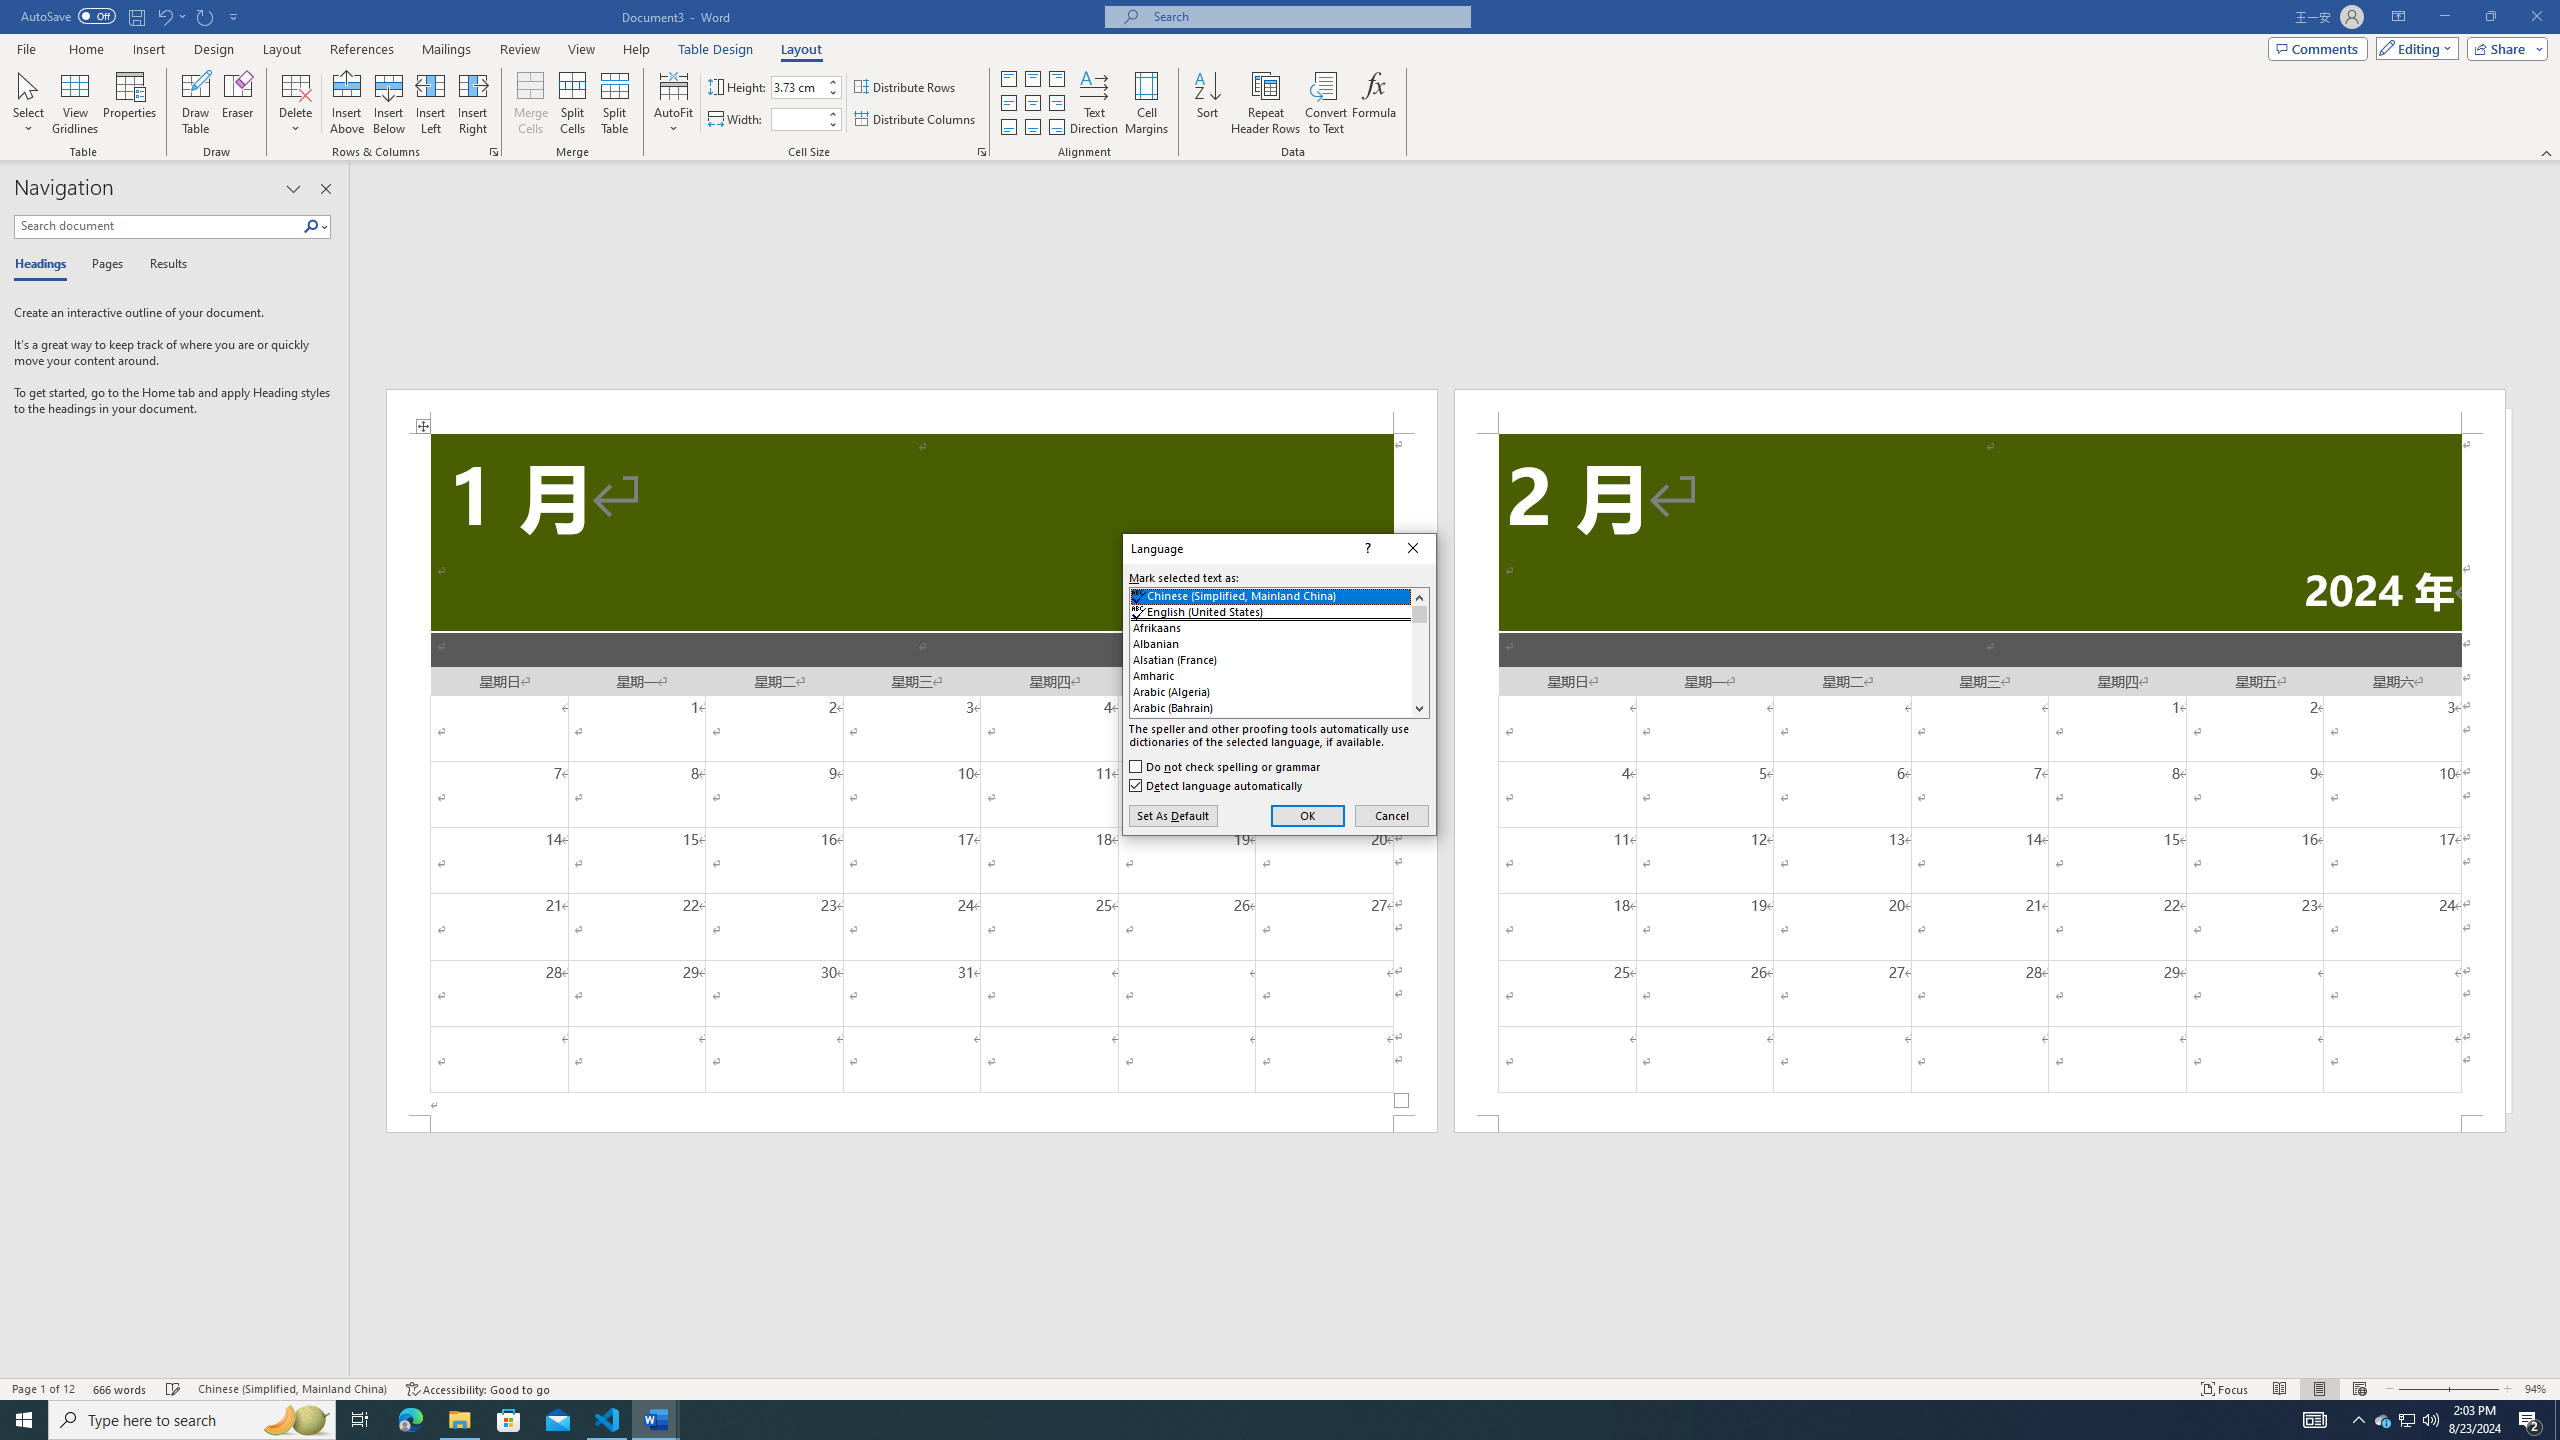  I want to click on Repeat Header Rows, so click(509, 1420).